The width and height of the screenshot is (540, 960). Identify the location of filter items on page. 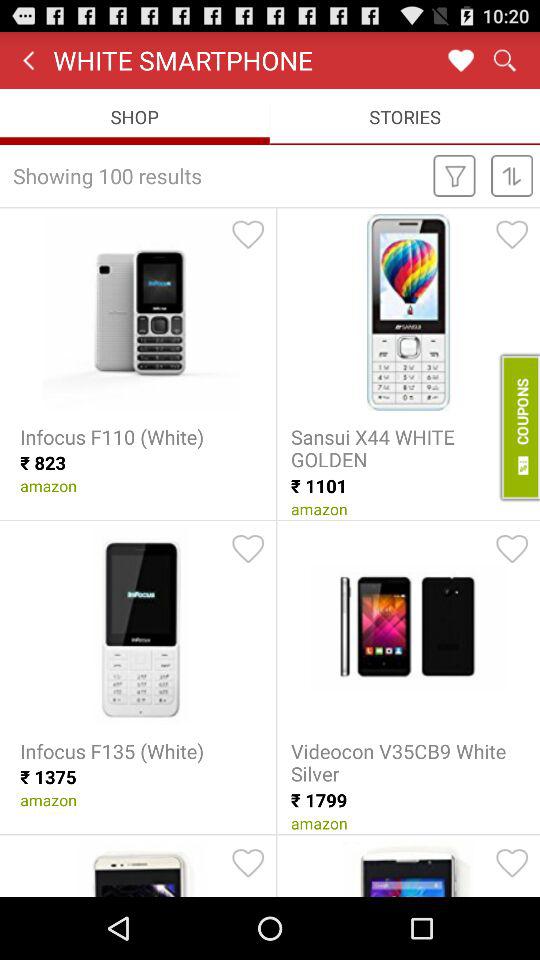
(454, 175).